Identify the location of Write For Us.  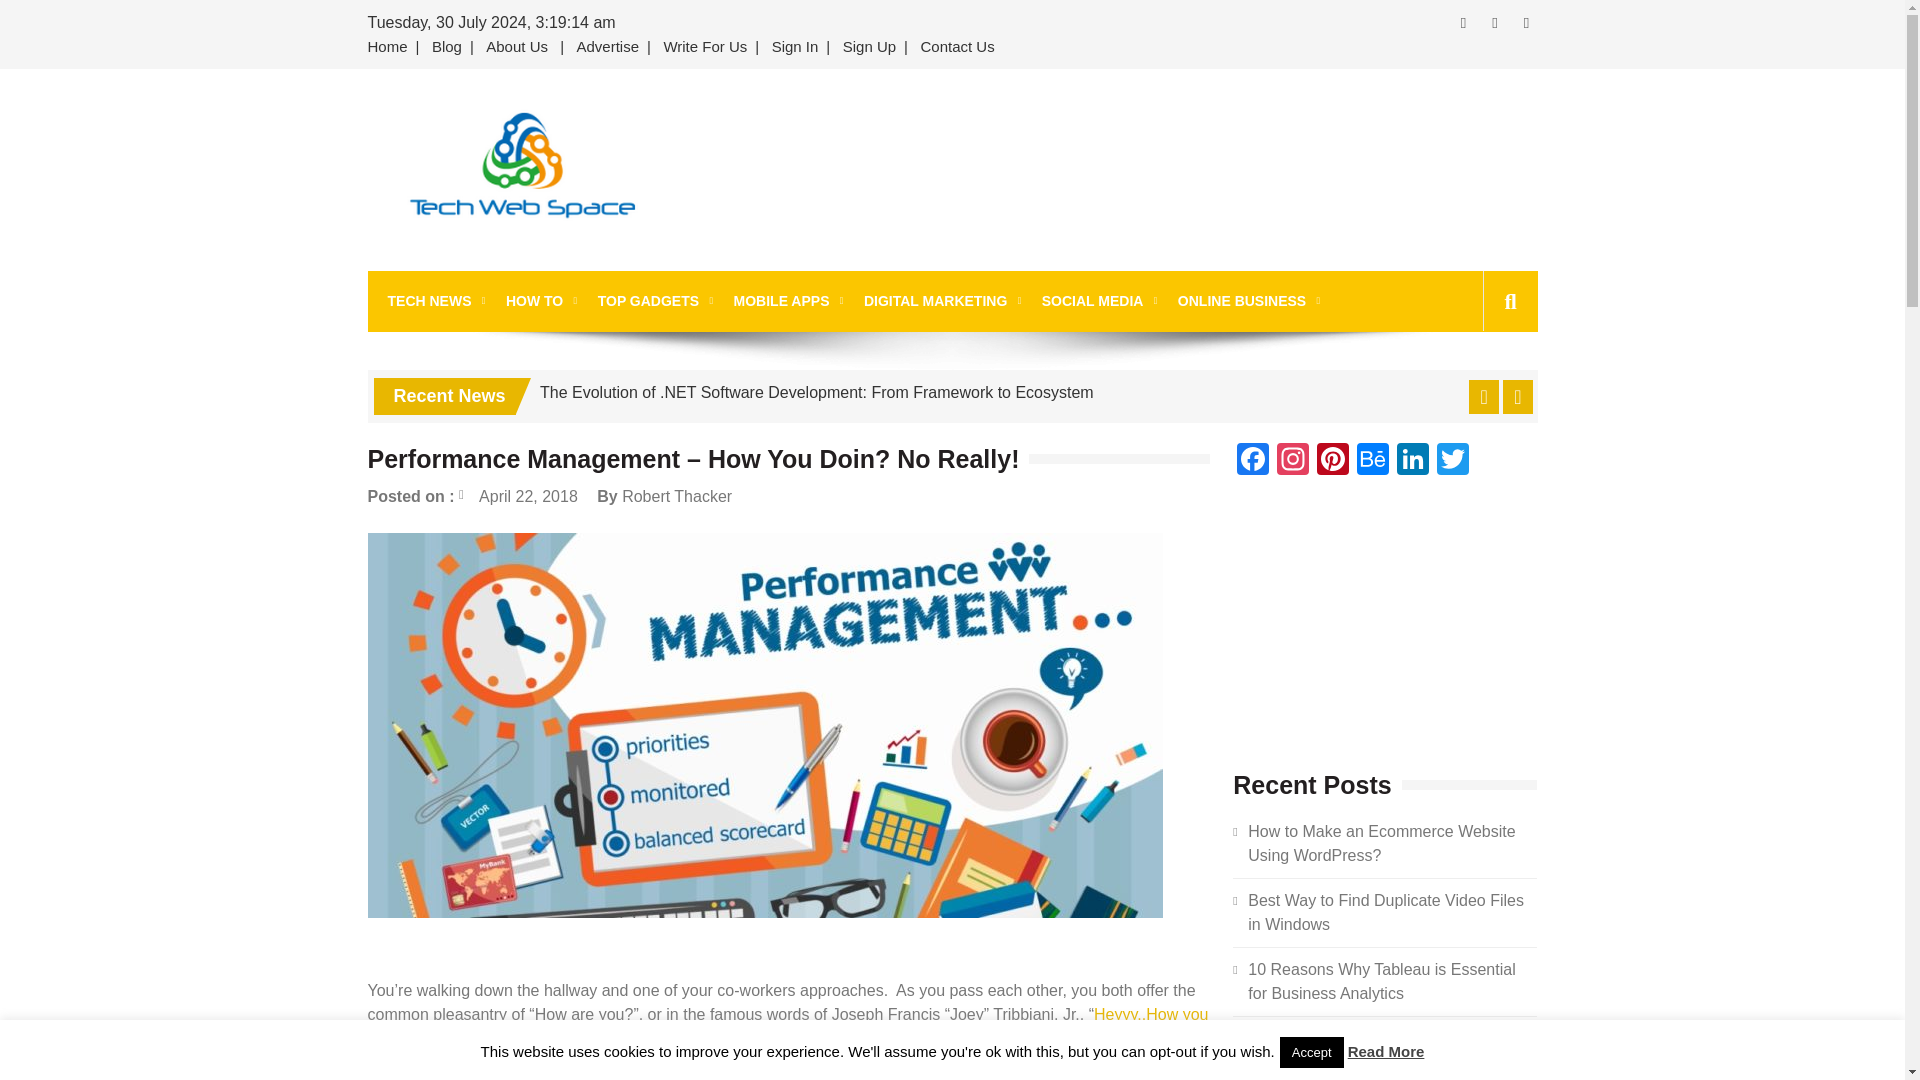
(704, 47).